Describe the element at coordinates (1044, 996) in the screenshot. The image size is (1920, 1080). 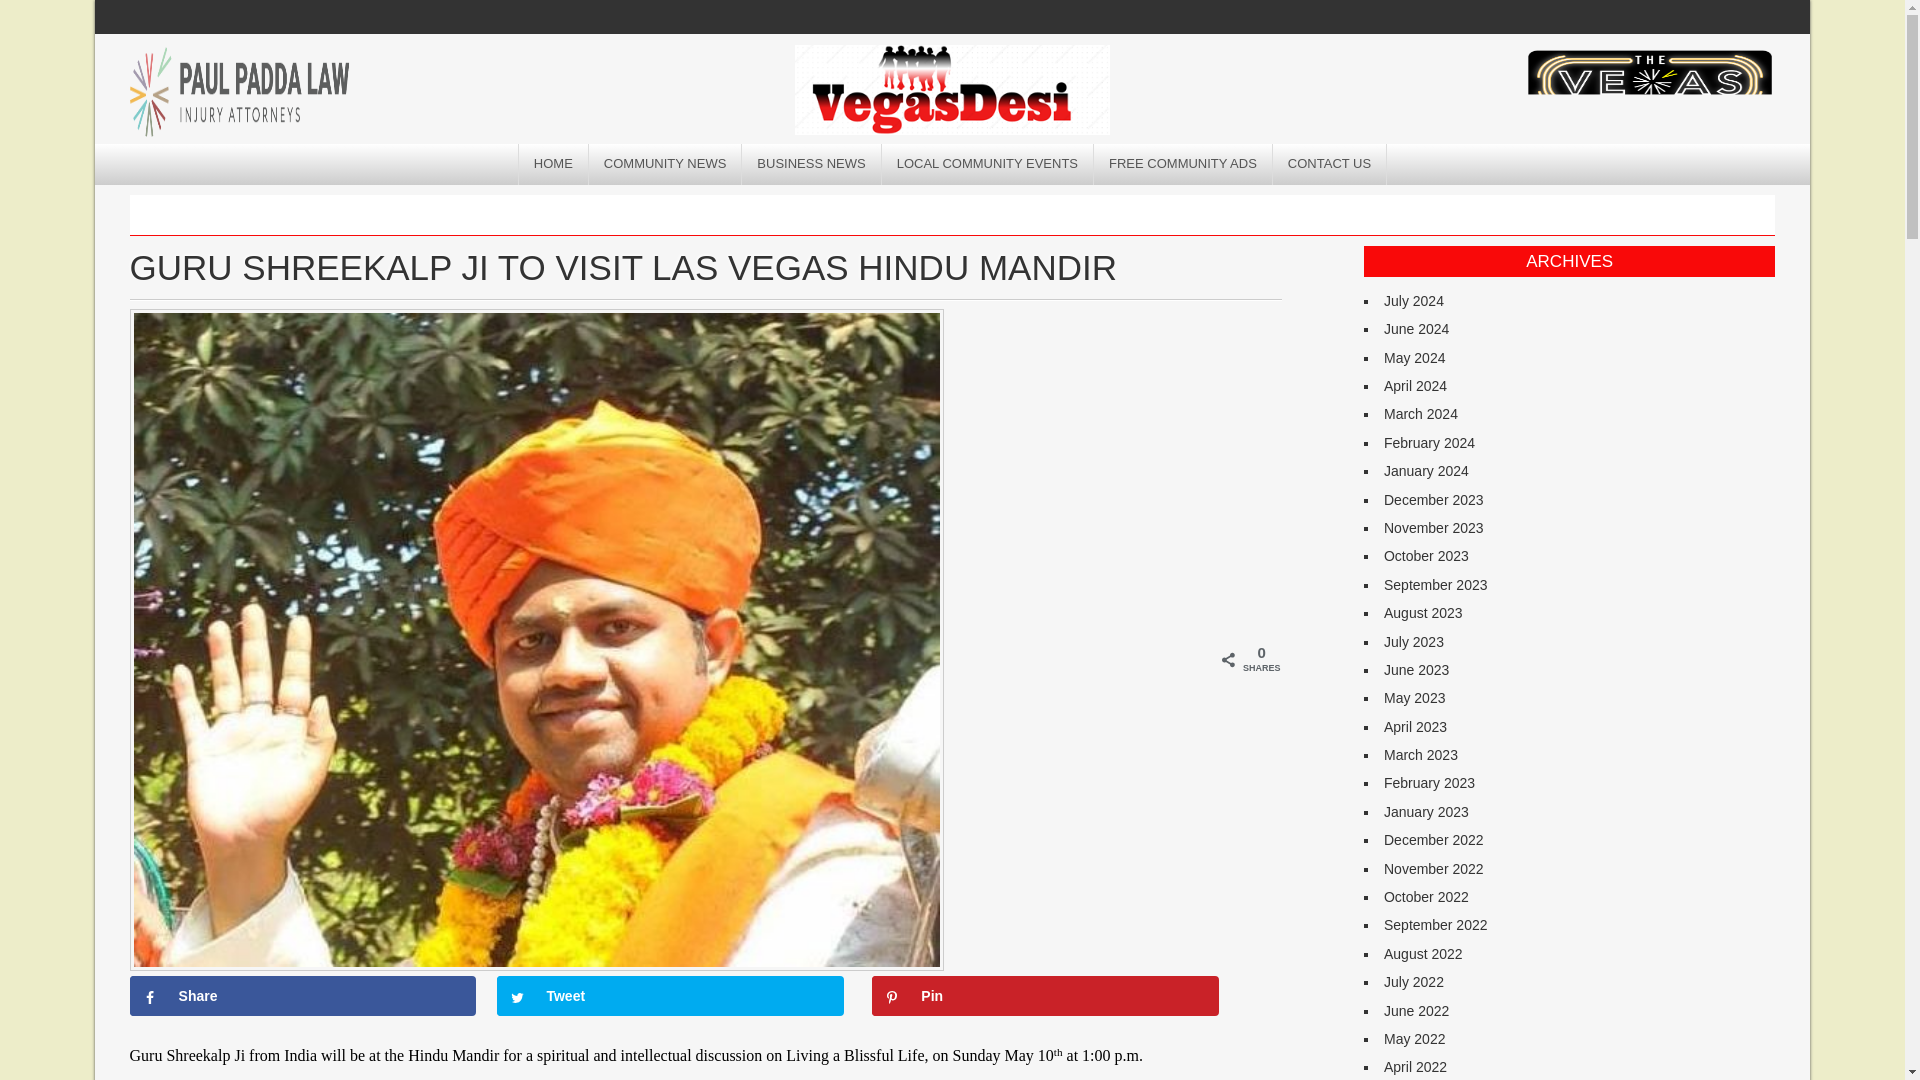
I see `Pin` at that location.